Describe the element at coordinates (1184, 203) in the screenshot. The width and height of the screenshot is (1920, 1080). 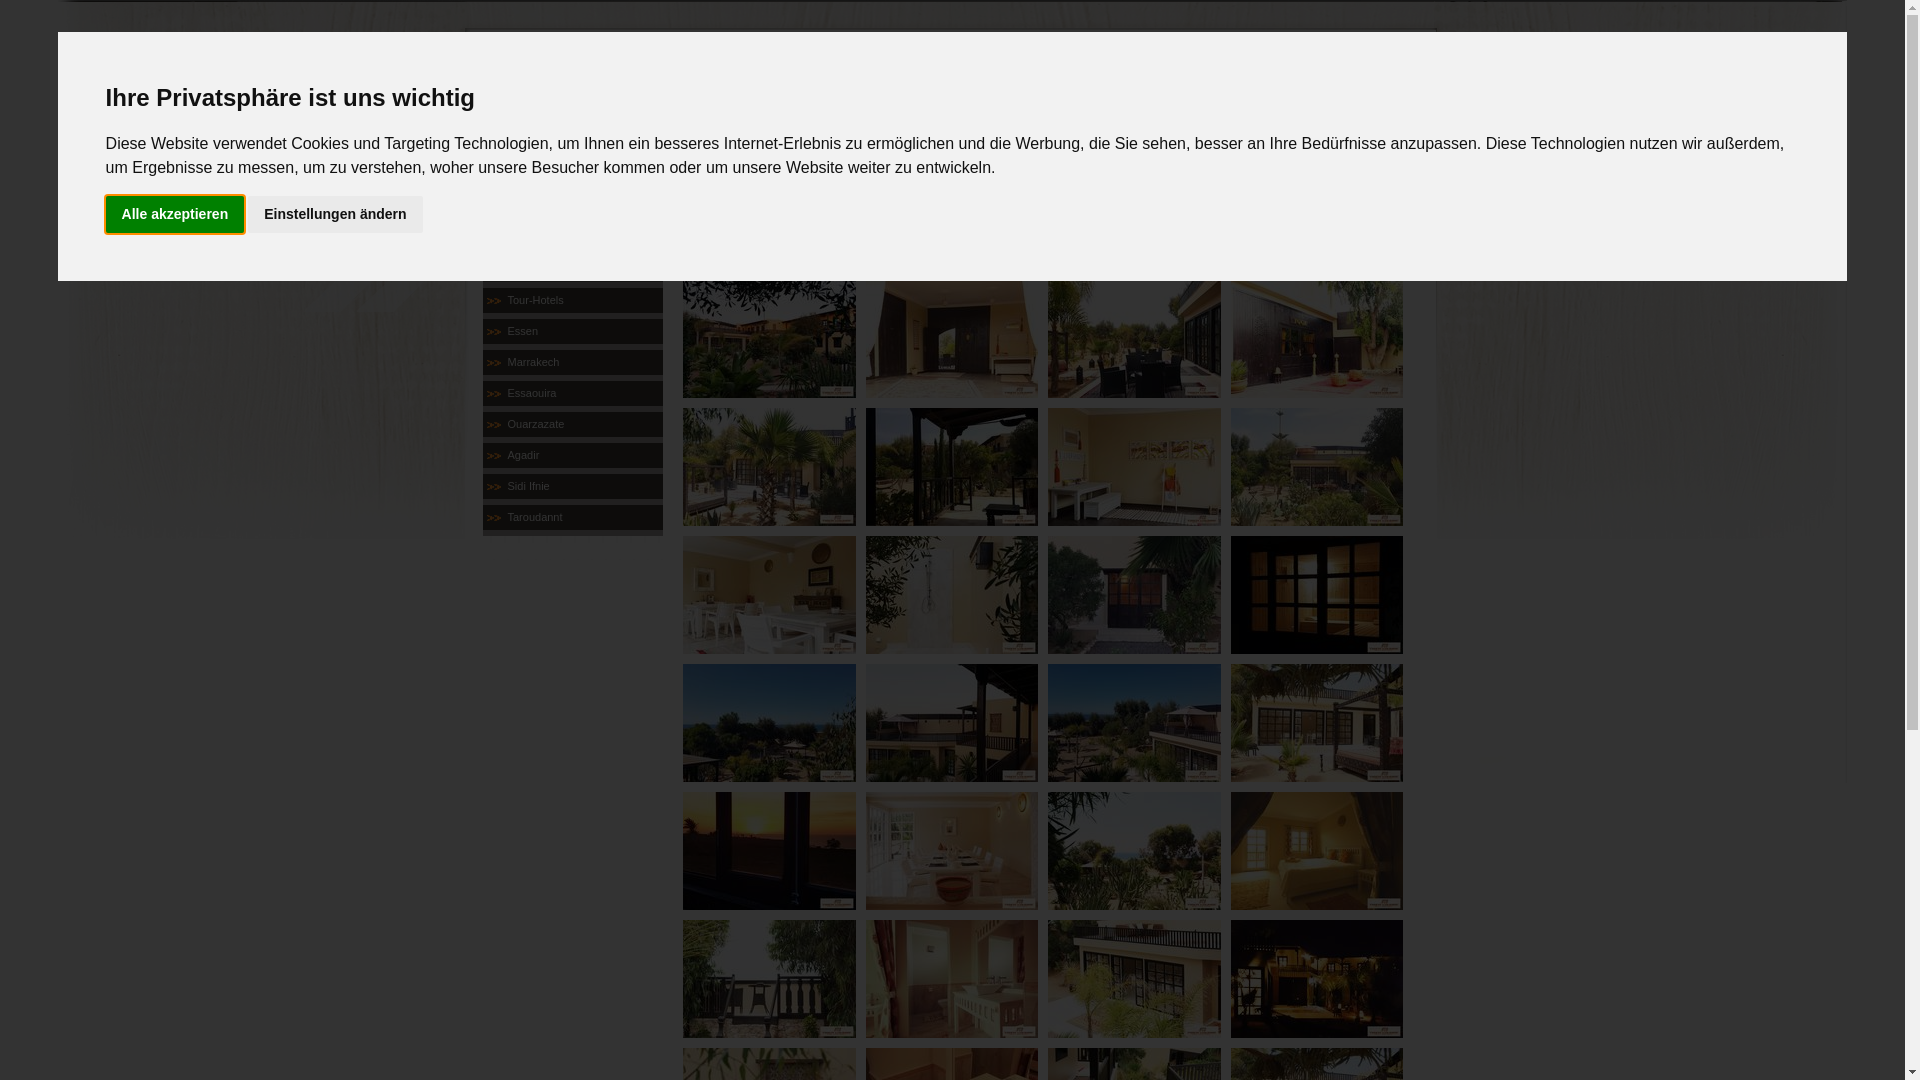
I see `KONTAKT` at that location.